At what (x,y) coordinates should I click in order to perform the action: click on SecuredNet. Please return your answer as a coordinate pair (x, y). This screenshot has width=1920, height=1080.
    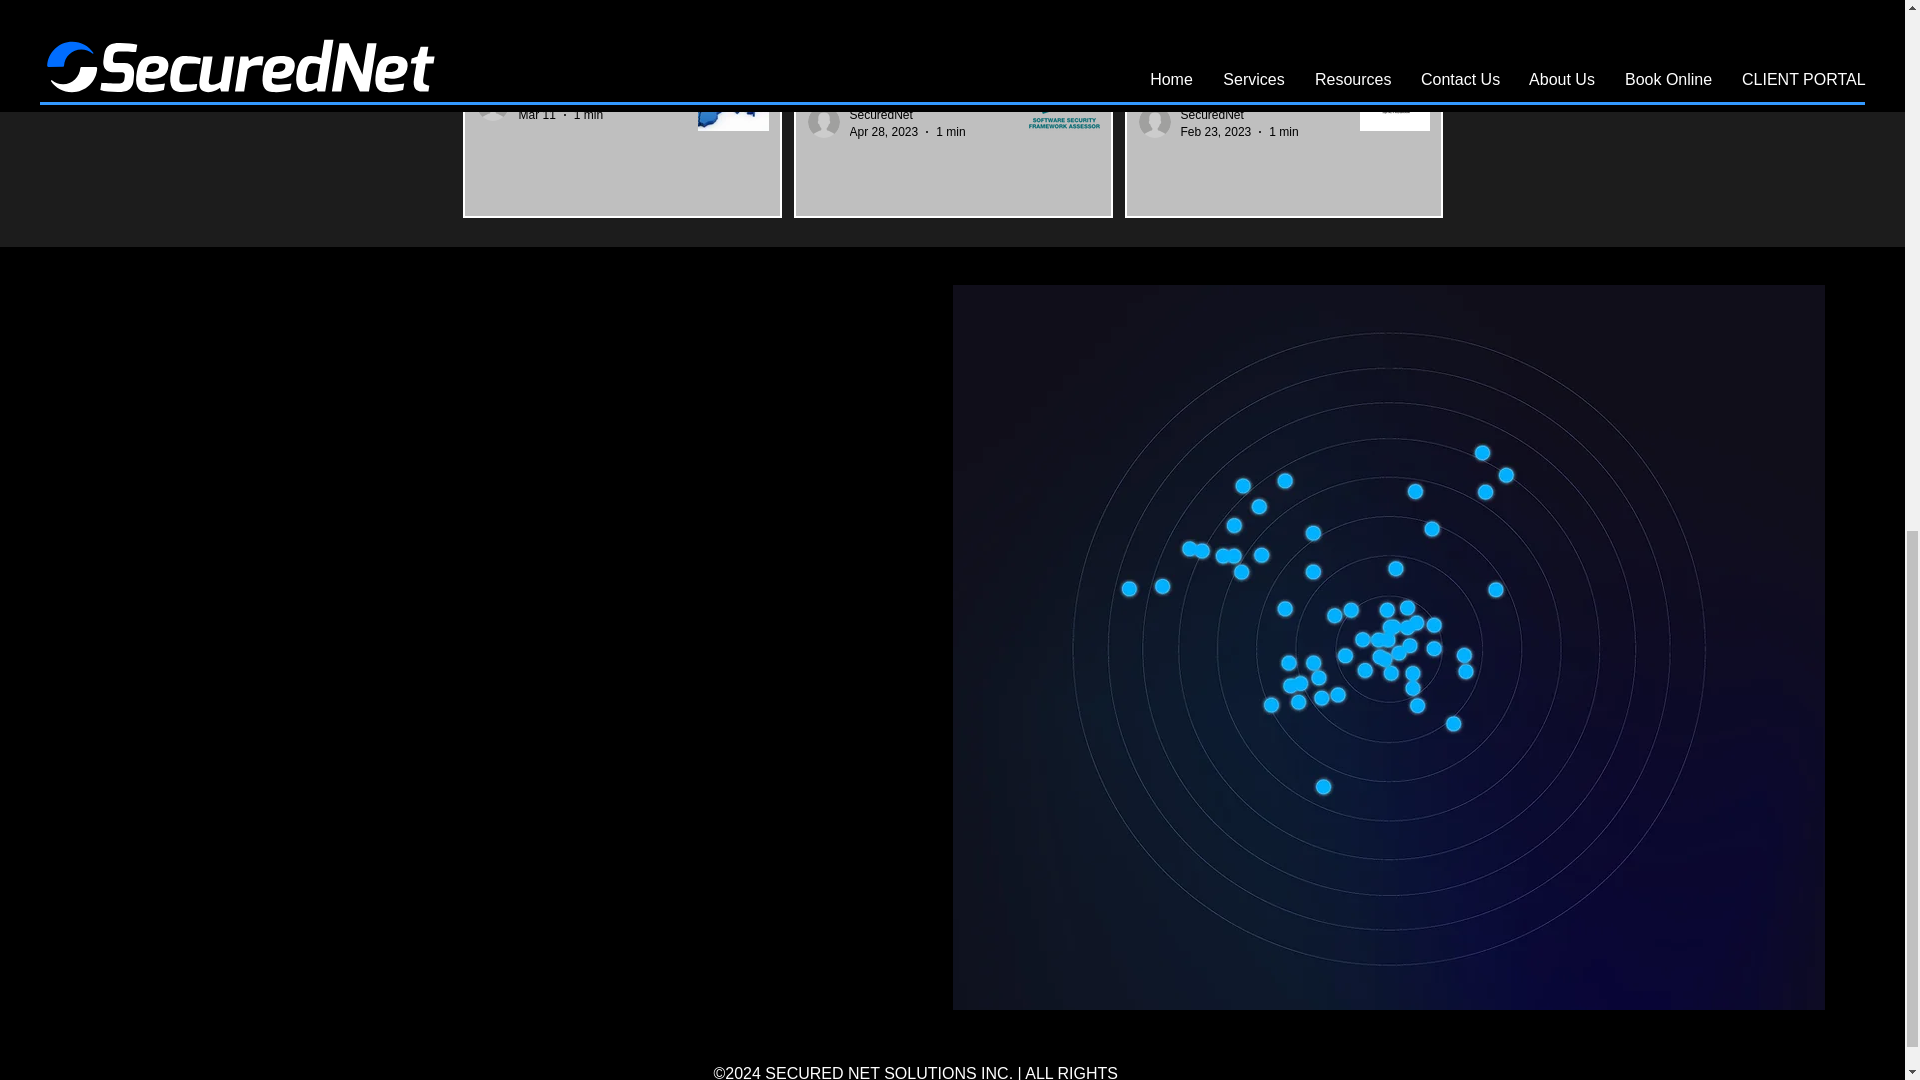
    Looking at the image, I should click on (1211, 115).